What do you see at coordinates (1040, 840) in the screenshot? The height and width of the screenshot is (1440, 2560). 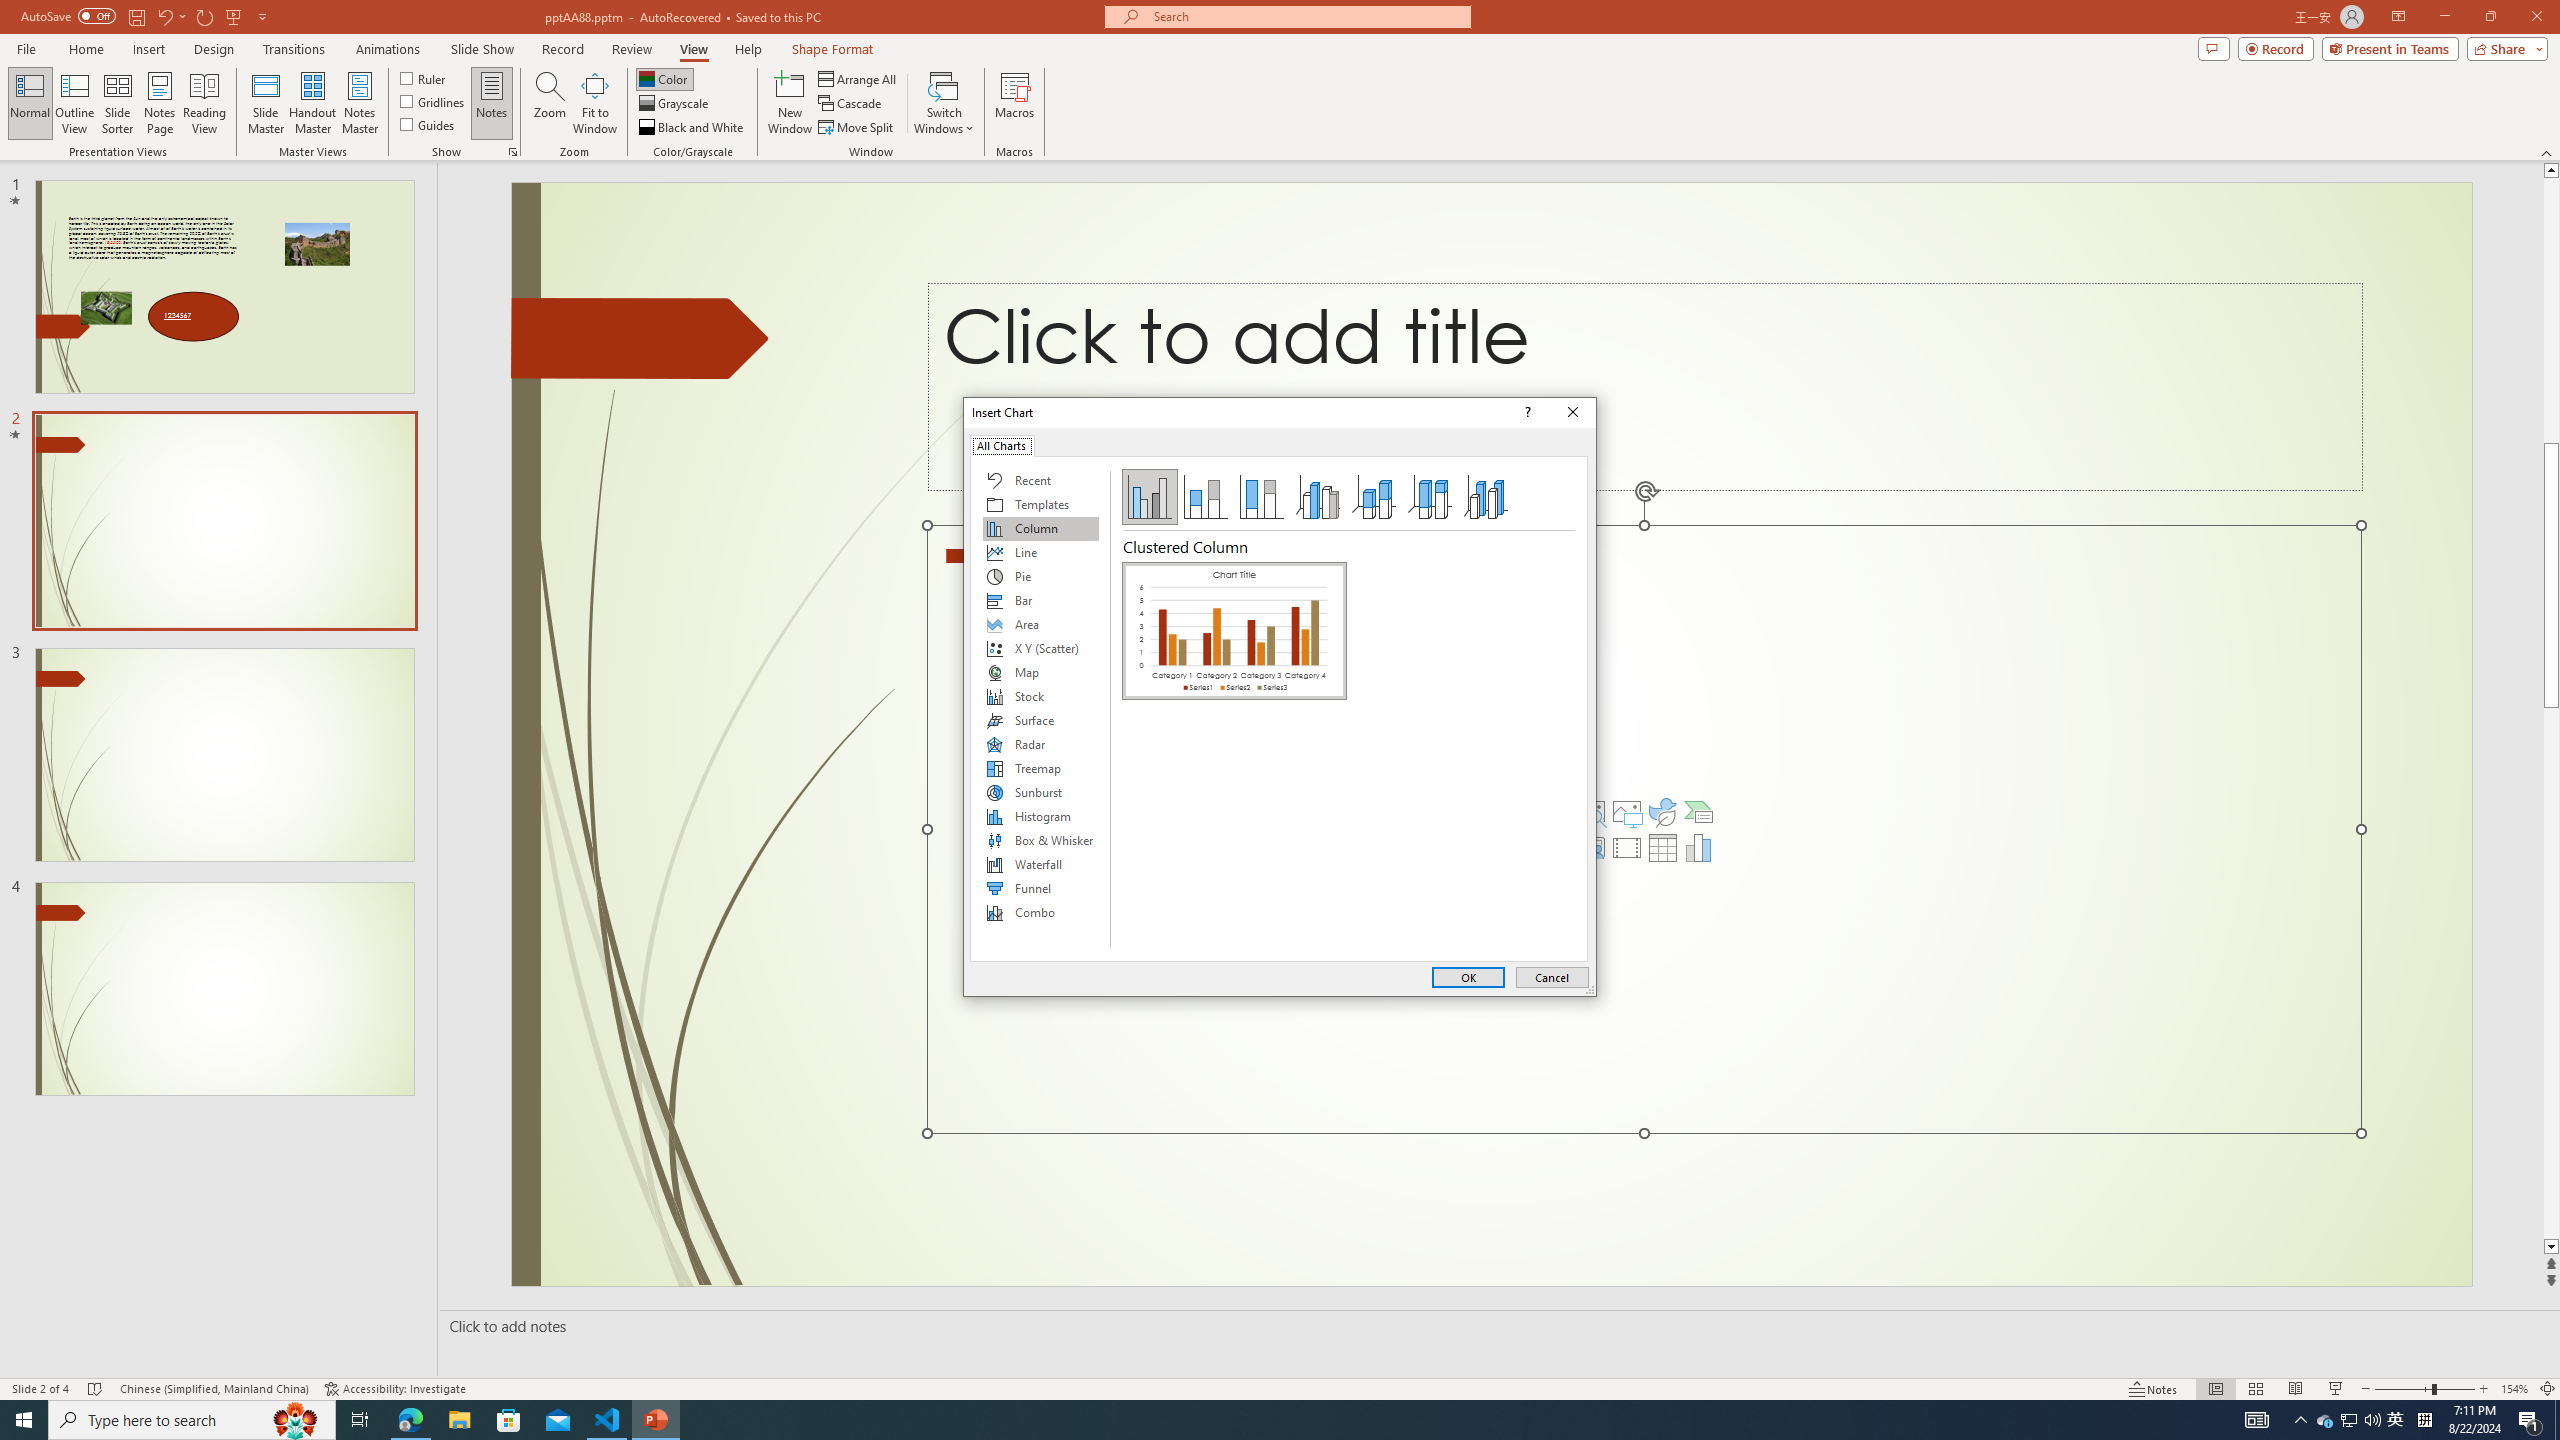 I see `Box & Whisker` at bounding box center [1040, 840].